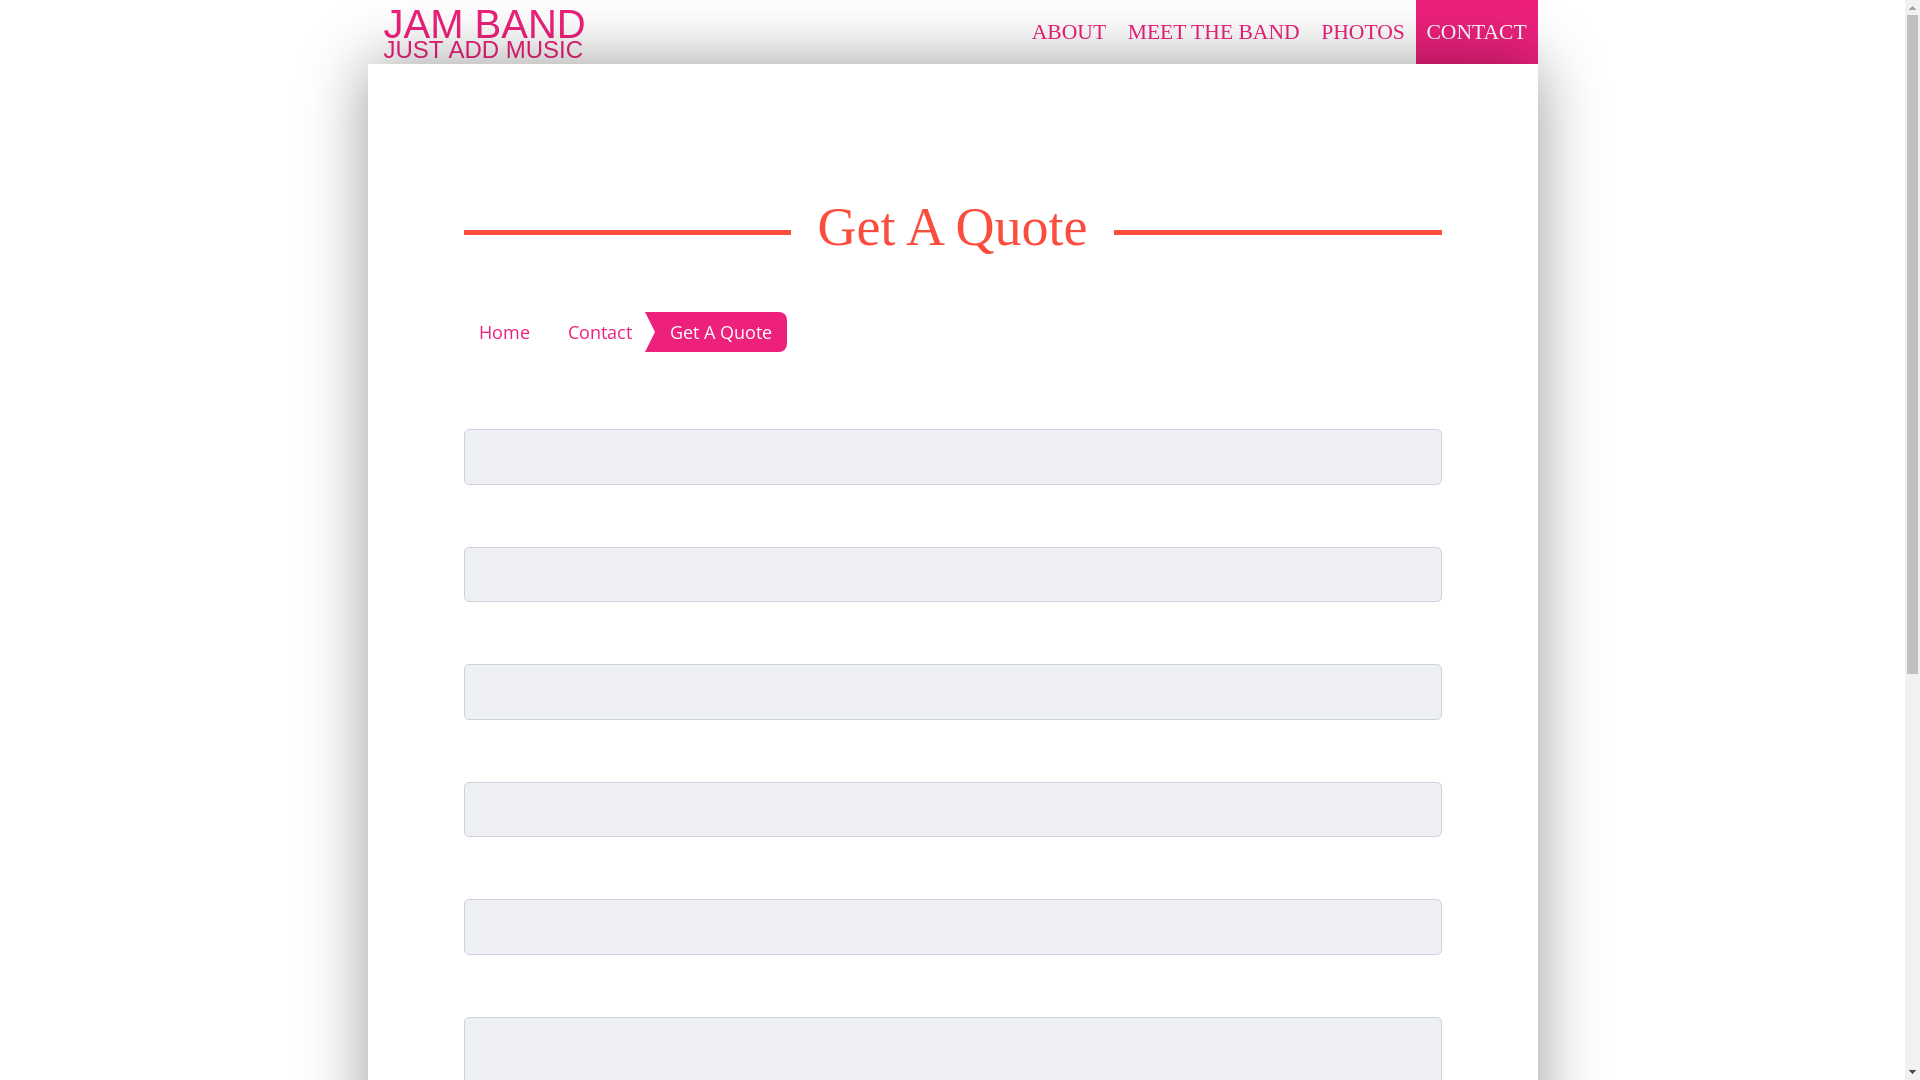  I want to click on JAM BAND
JUST ADD MUSIC, so click(485, 32).